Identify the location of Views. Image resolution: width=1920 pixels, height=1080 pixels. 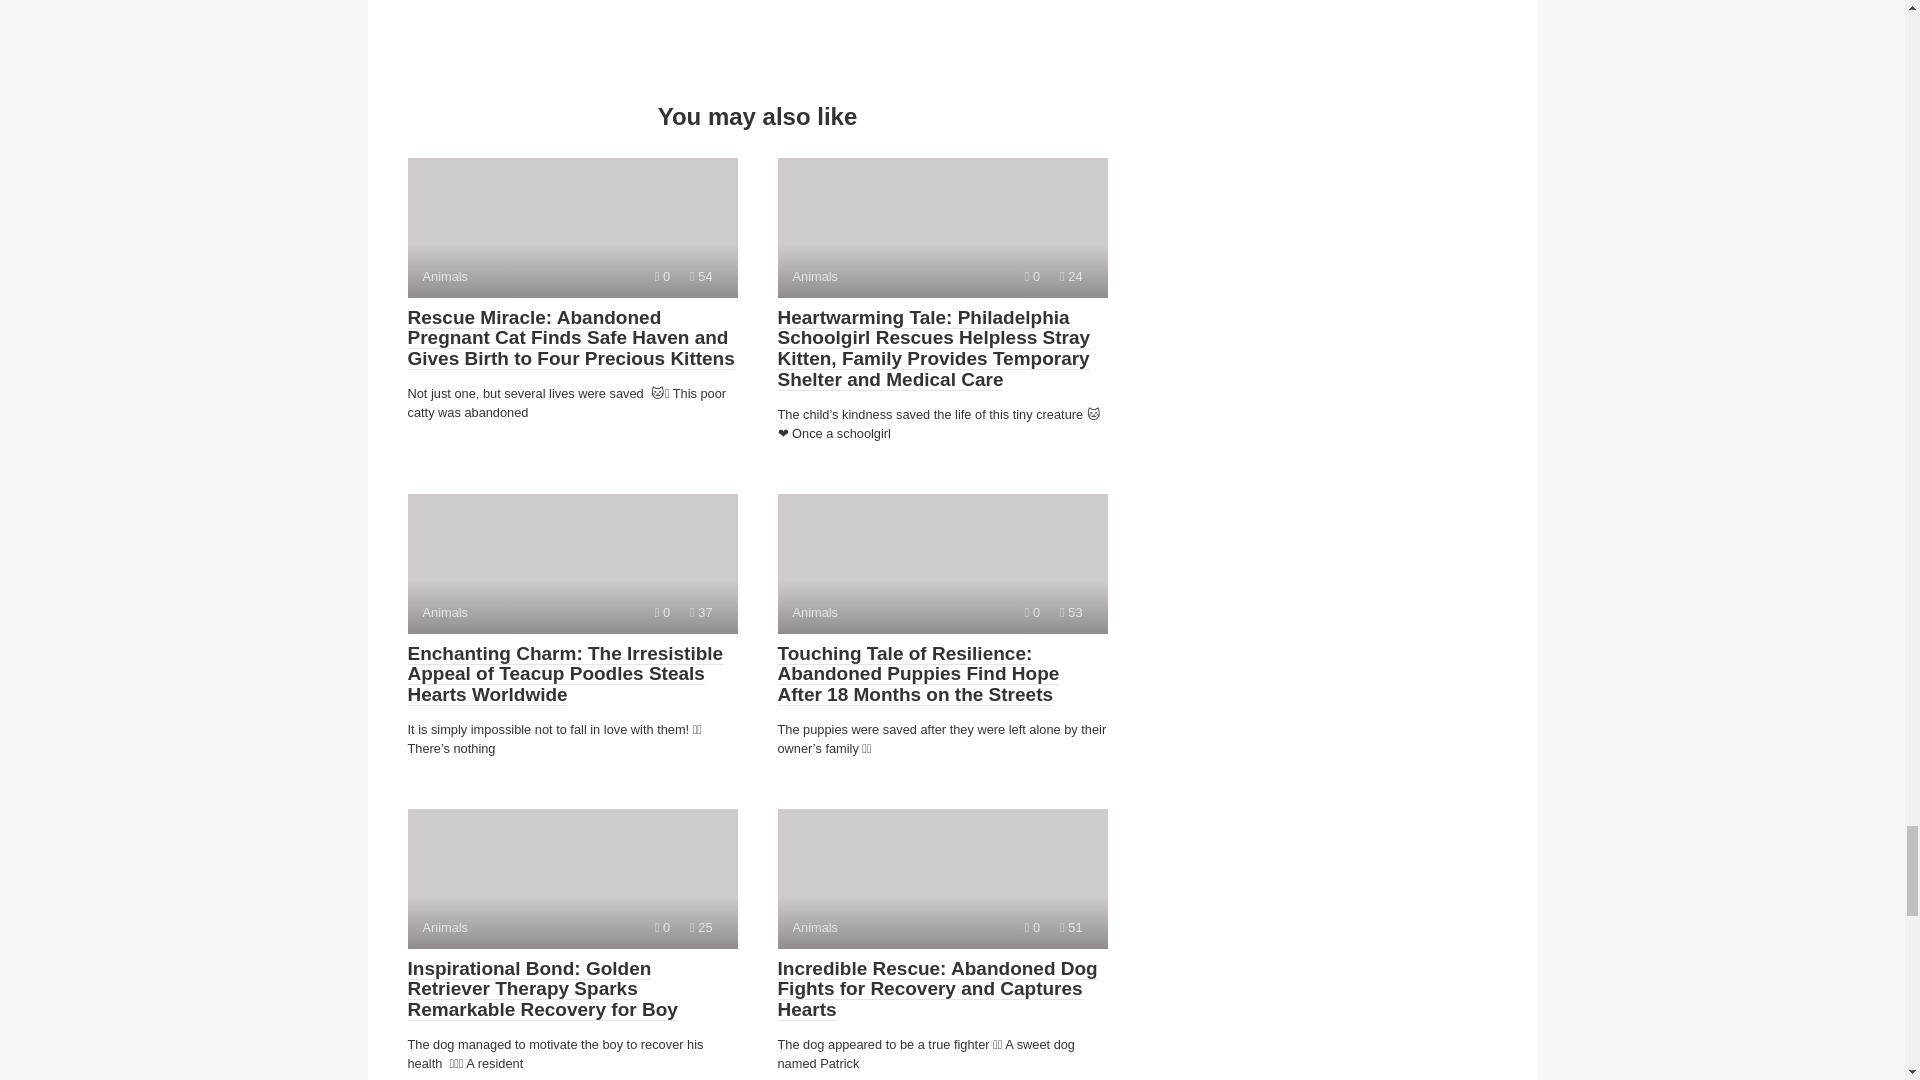
(662, 276).